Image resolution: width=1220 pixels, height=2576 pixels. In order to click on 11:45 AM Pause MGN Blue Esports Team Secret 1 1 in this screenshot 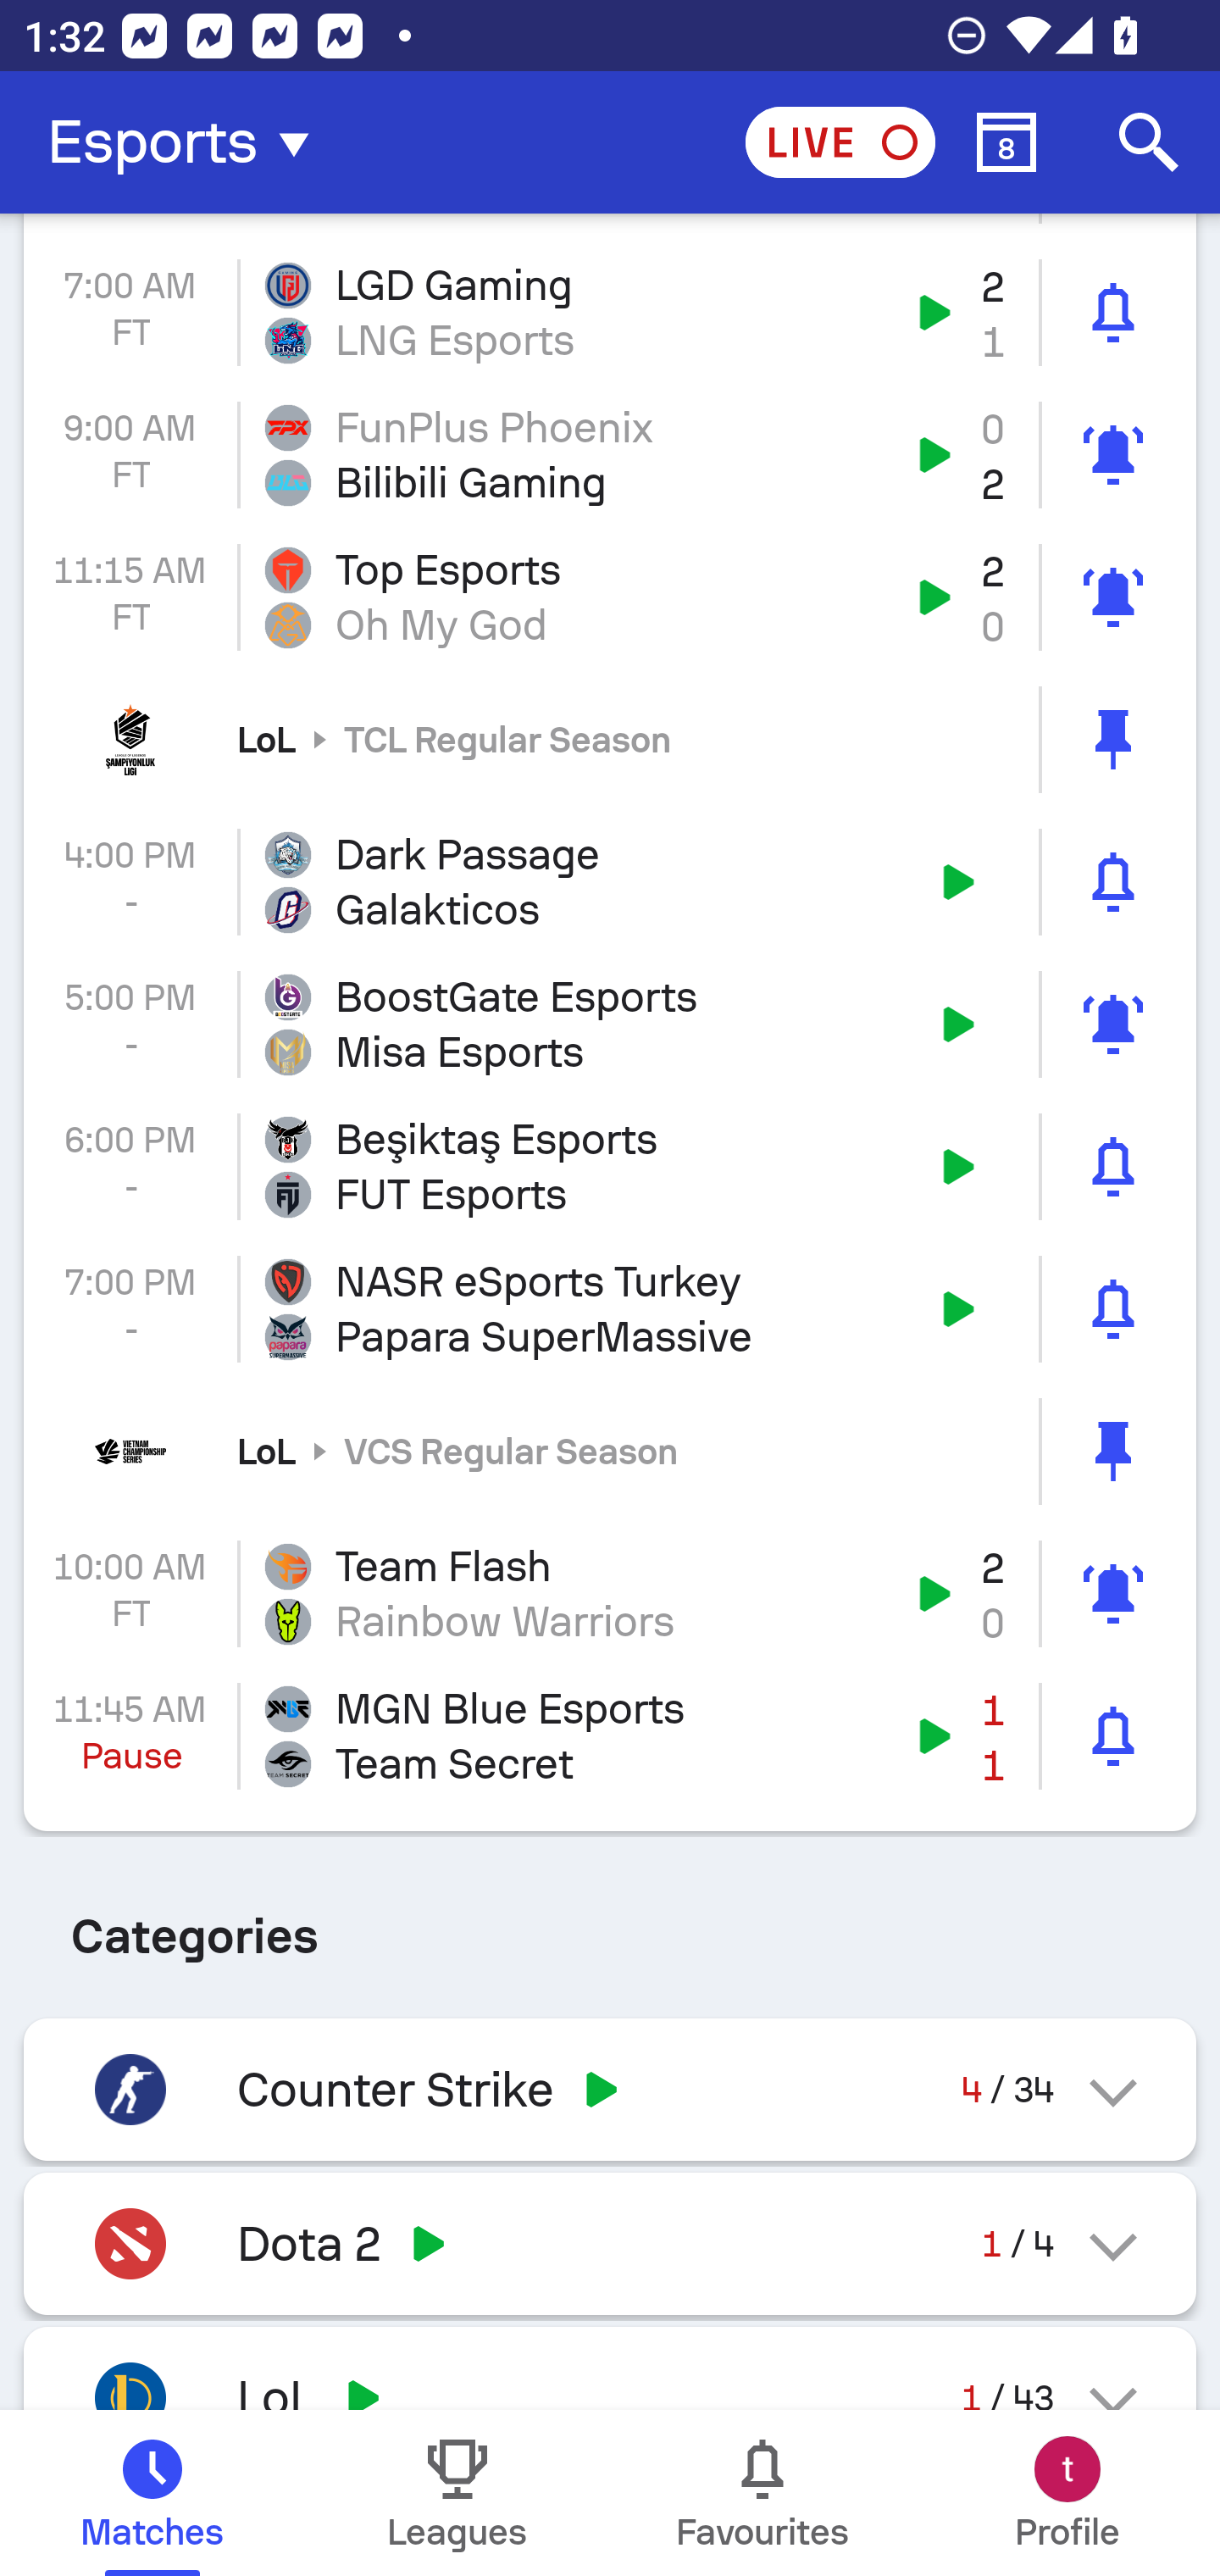, I will do `click(610, 1735)`.